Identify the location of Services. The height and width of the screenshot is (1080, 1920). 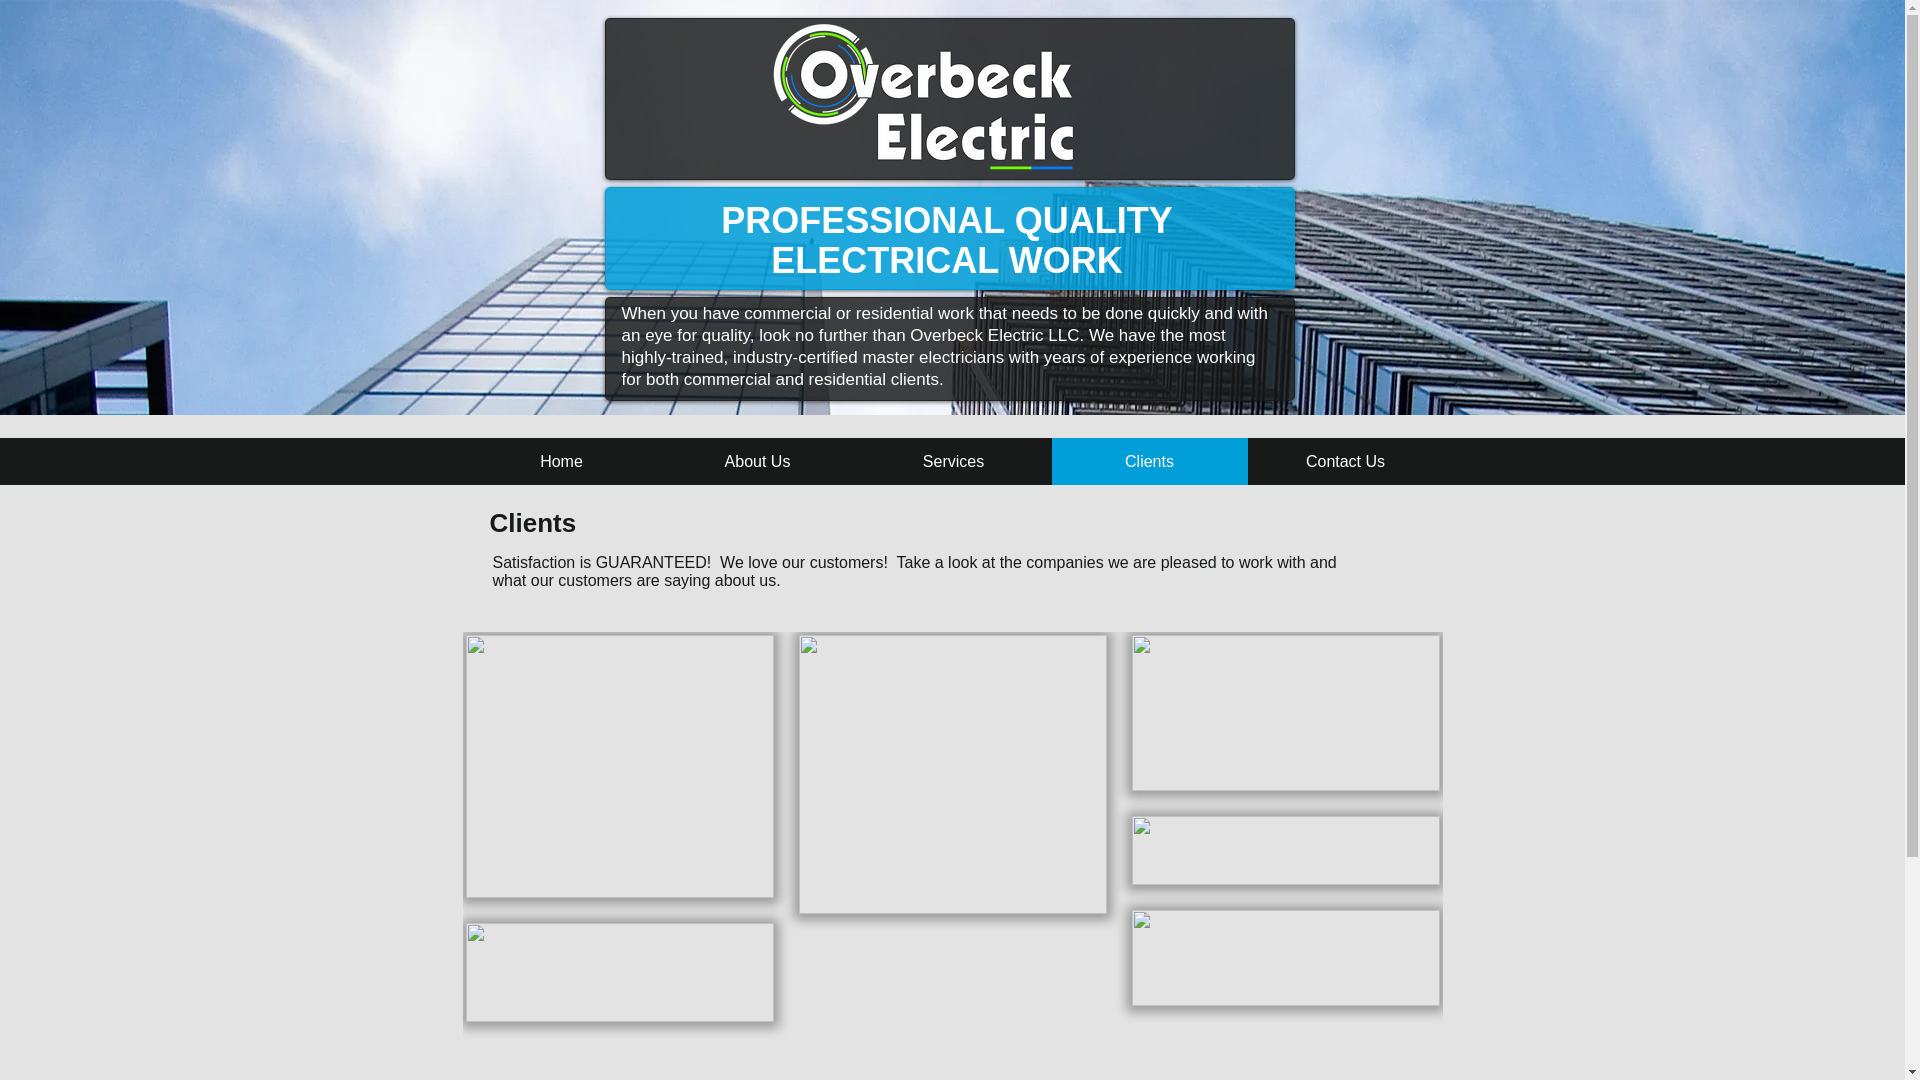
(954, 461).